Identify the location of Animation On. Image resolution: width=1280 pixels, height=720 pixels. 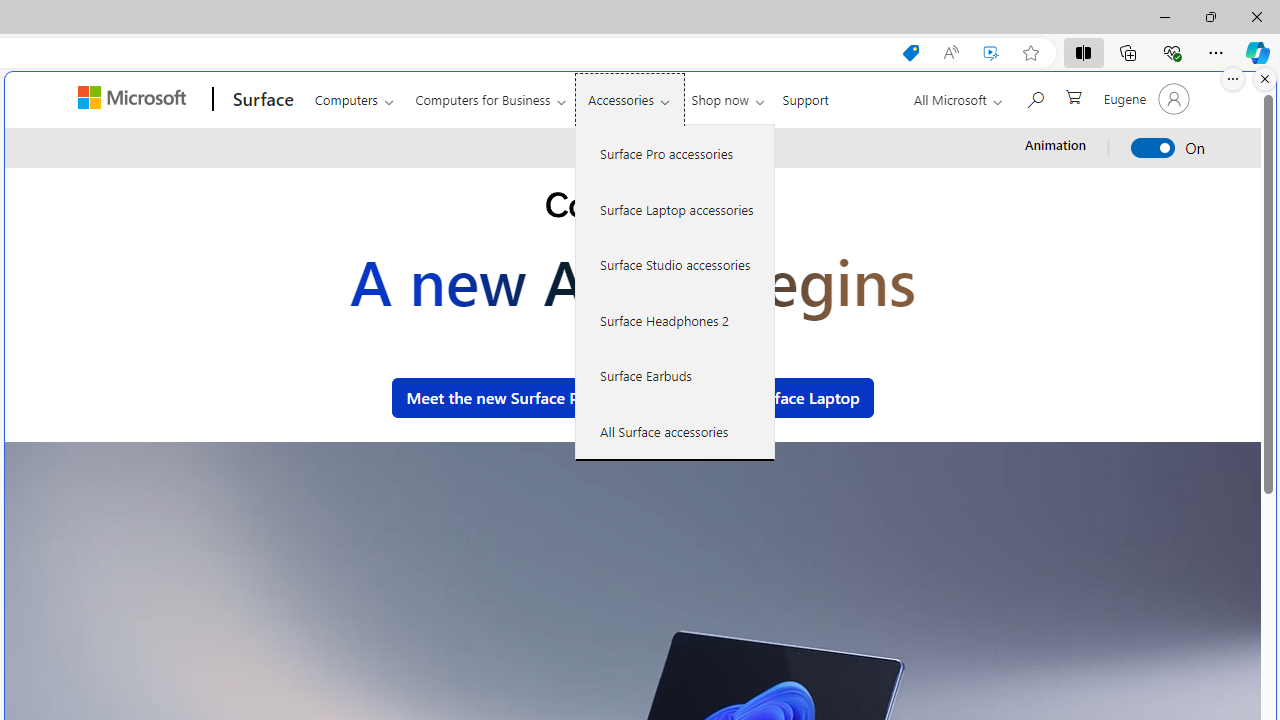
(1154, 148).